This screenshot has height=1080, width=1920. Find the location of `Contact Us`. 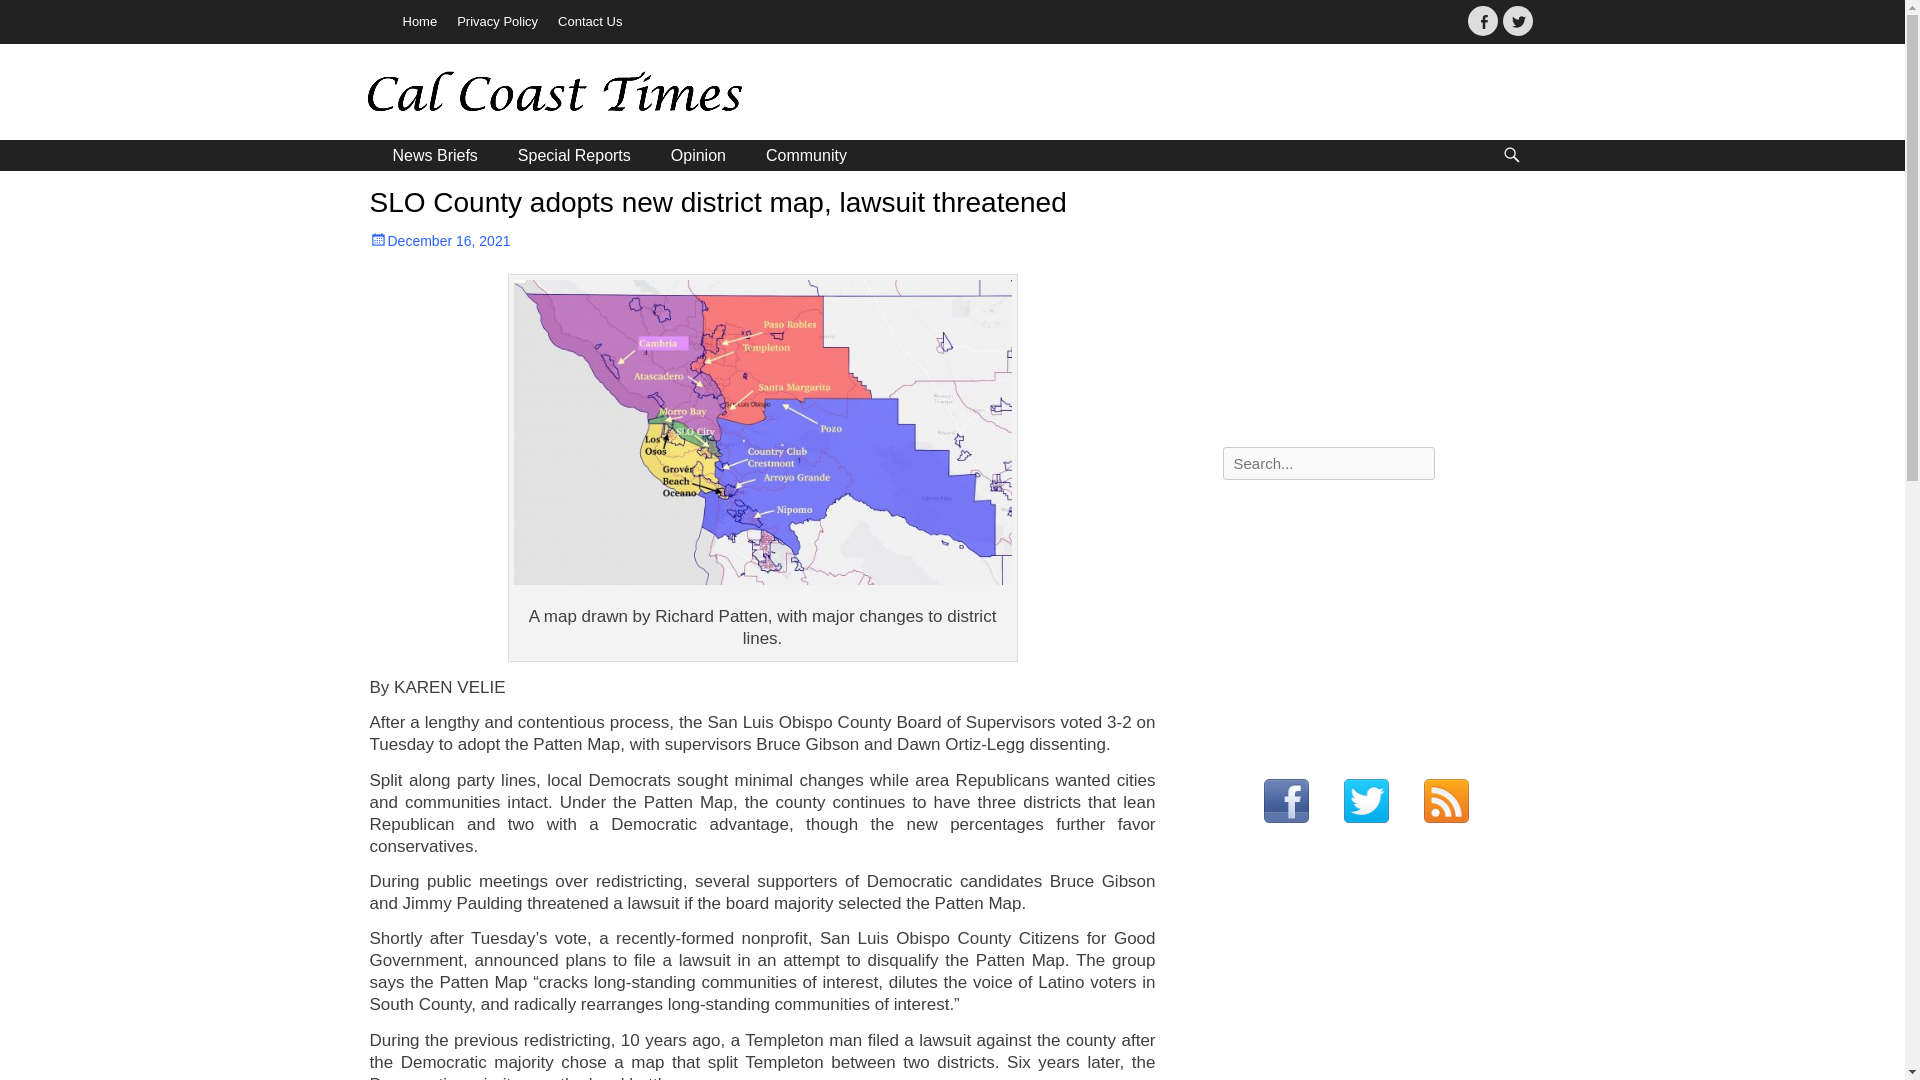

Contact Us is located at coordinates (589, 22).